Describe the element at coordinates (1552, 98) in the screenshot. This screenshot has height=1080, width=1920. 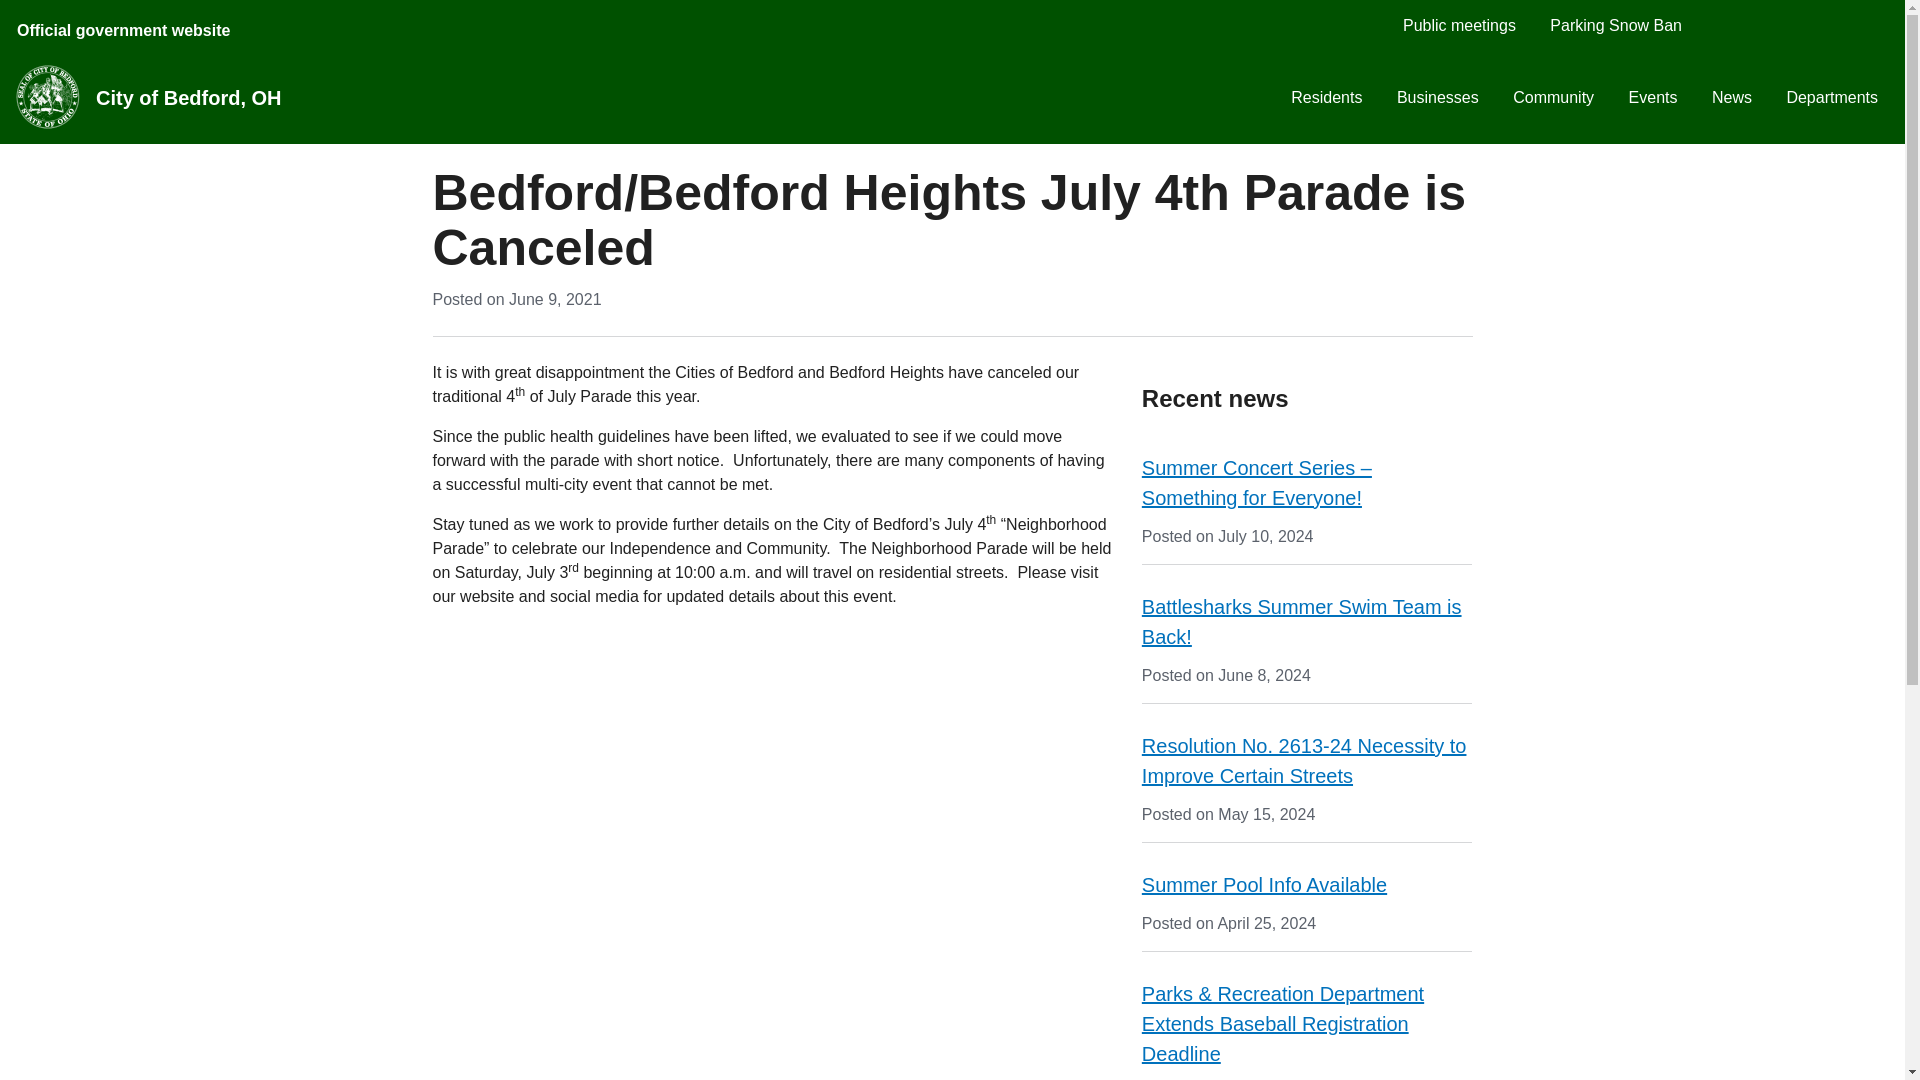
I see `Community` at that location.